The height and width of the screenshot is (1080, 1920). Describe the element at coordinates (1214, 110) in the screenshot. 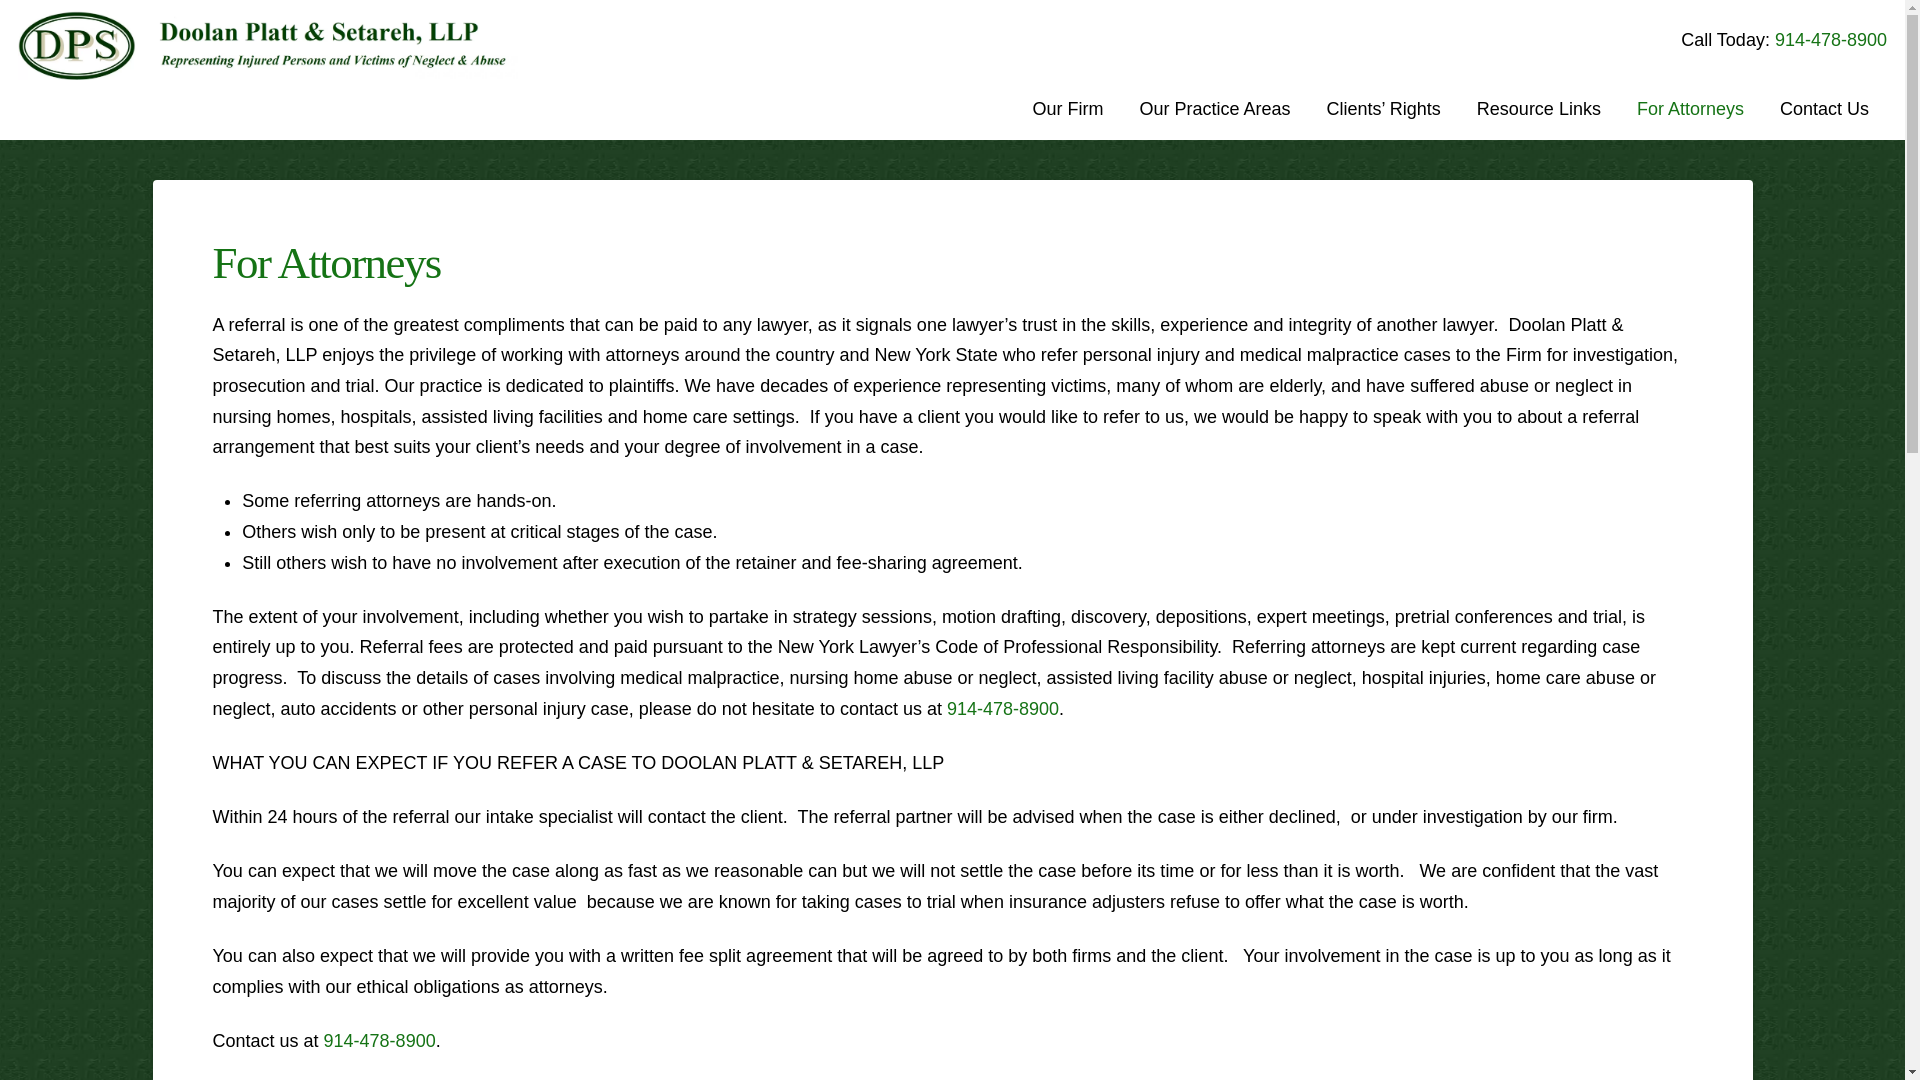

I see `Our Practice Areas` at that location.